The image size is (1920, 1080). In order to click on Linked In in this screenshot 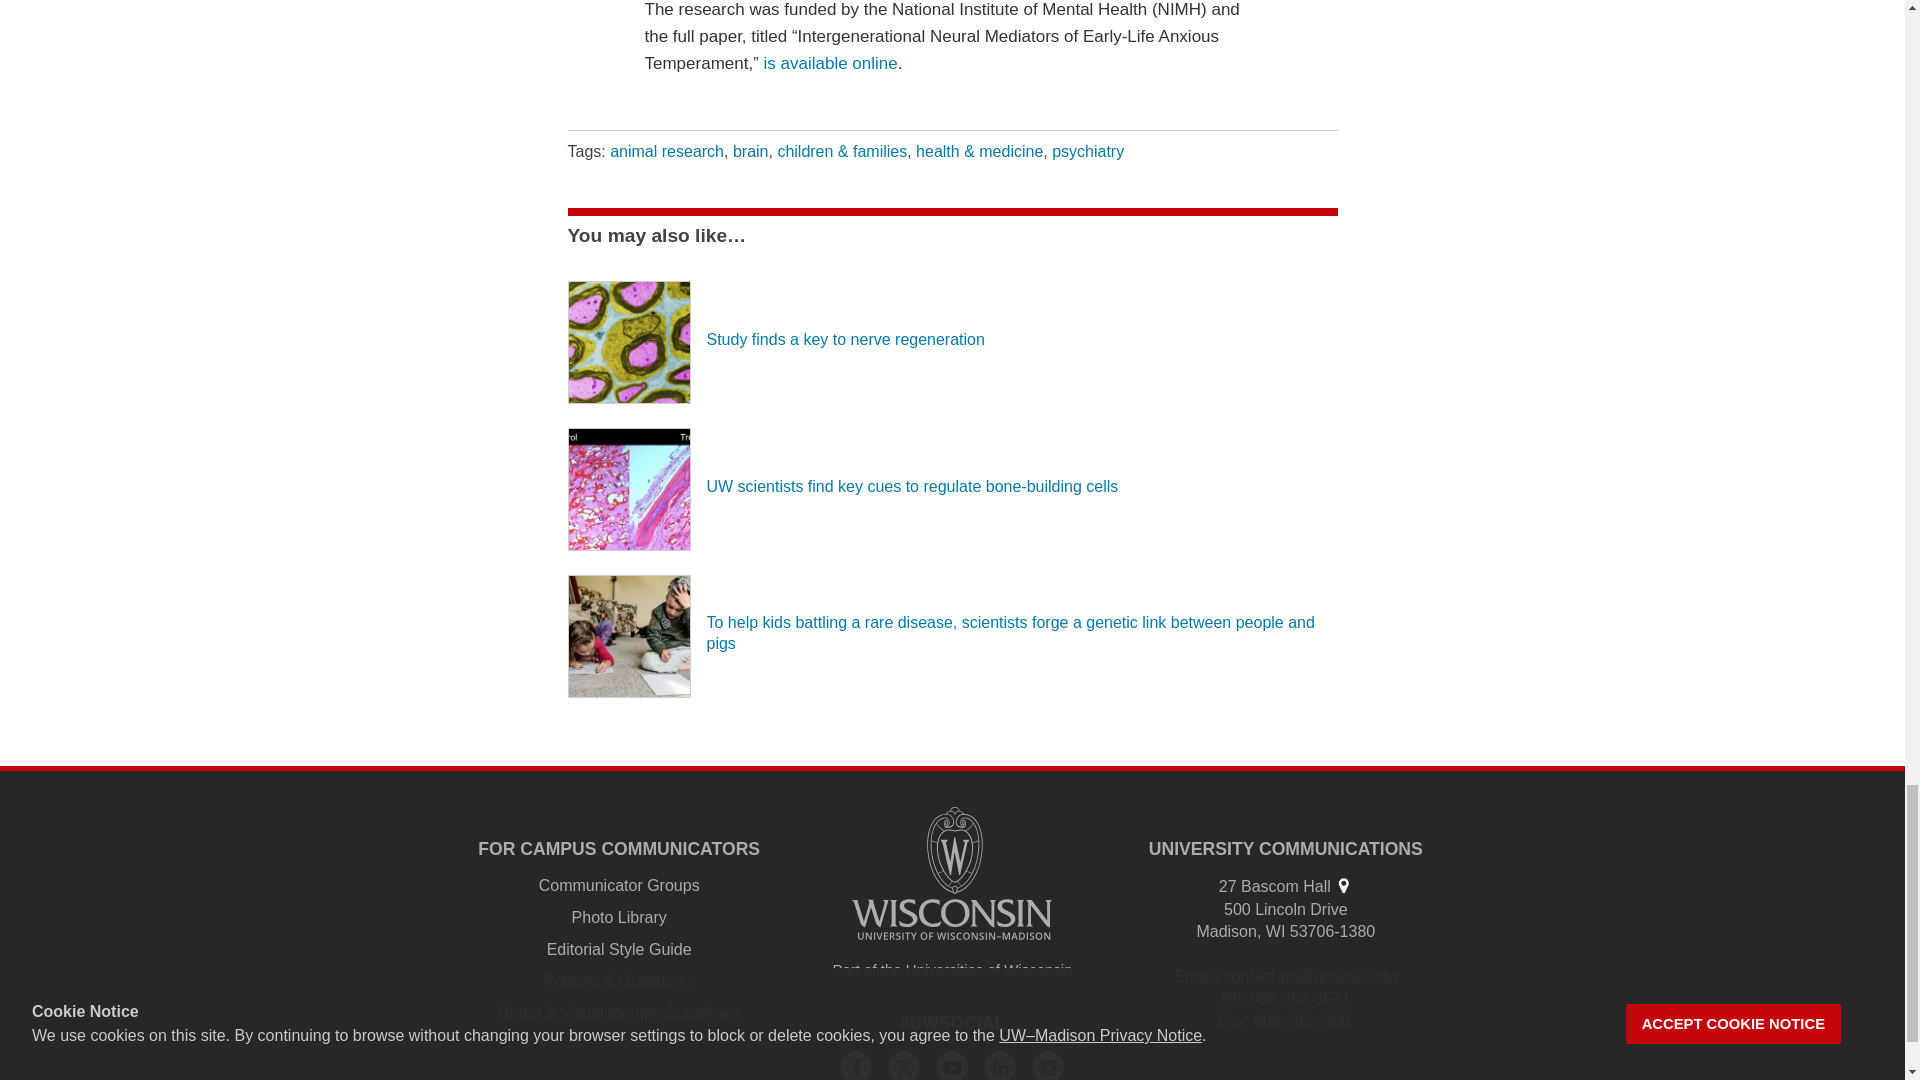, I will do `click(999, 1065)`.